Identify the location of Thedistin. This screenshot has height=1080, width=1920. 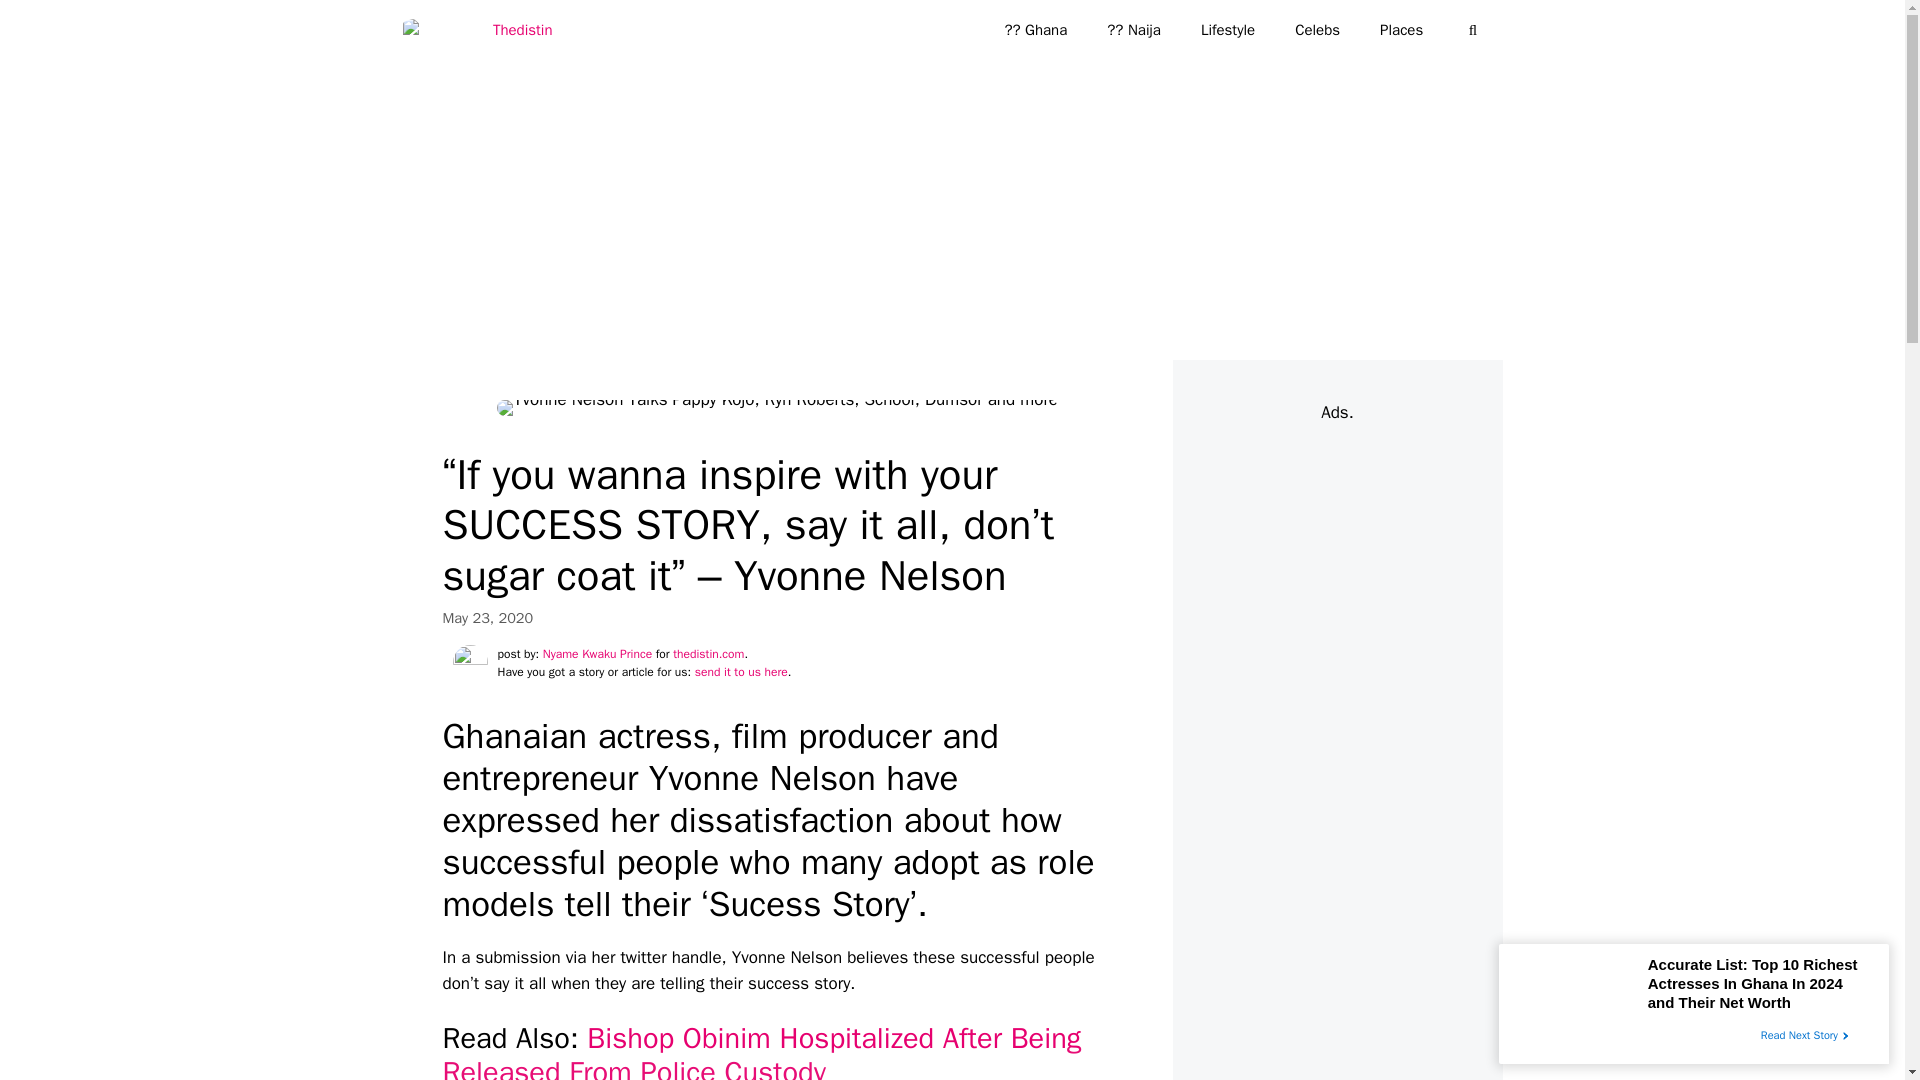
(482, 30).